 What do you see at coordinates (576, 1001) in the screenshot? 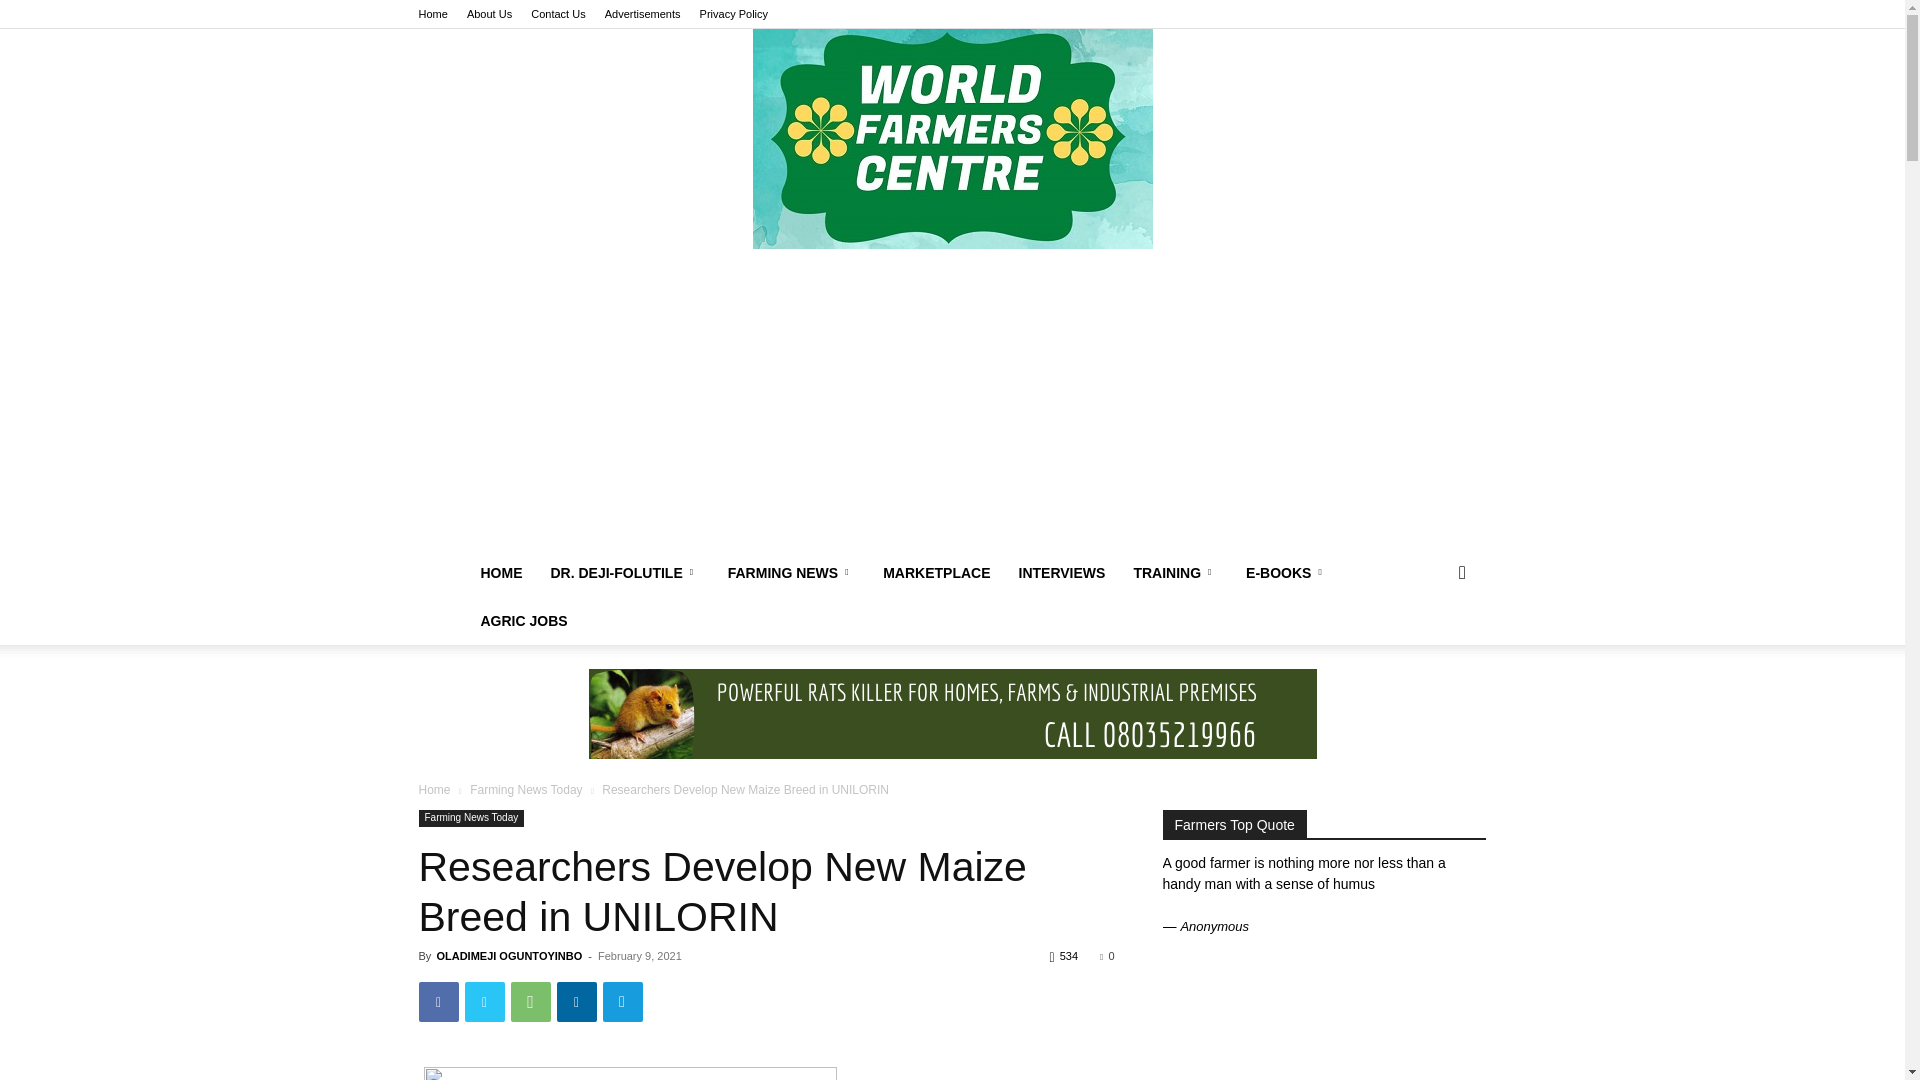
I see `Linkedin` at bounding box center [576, 1001].